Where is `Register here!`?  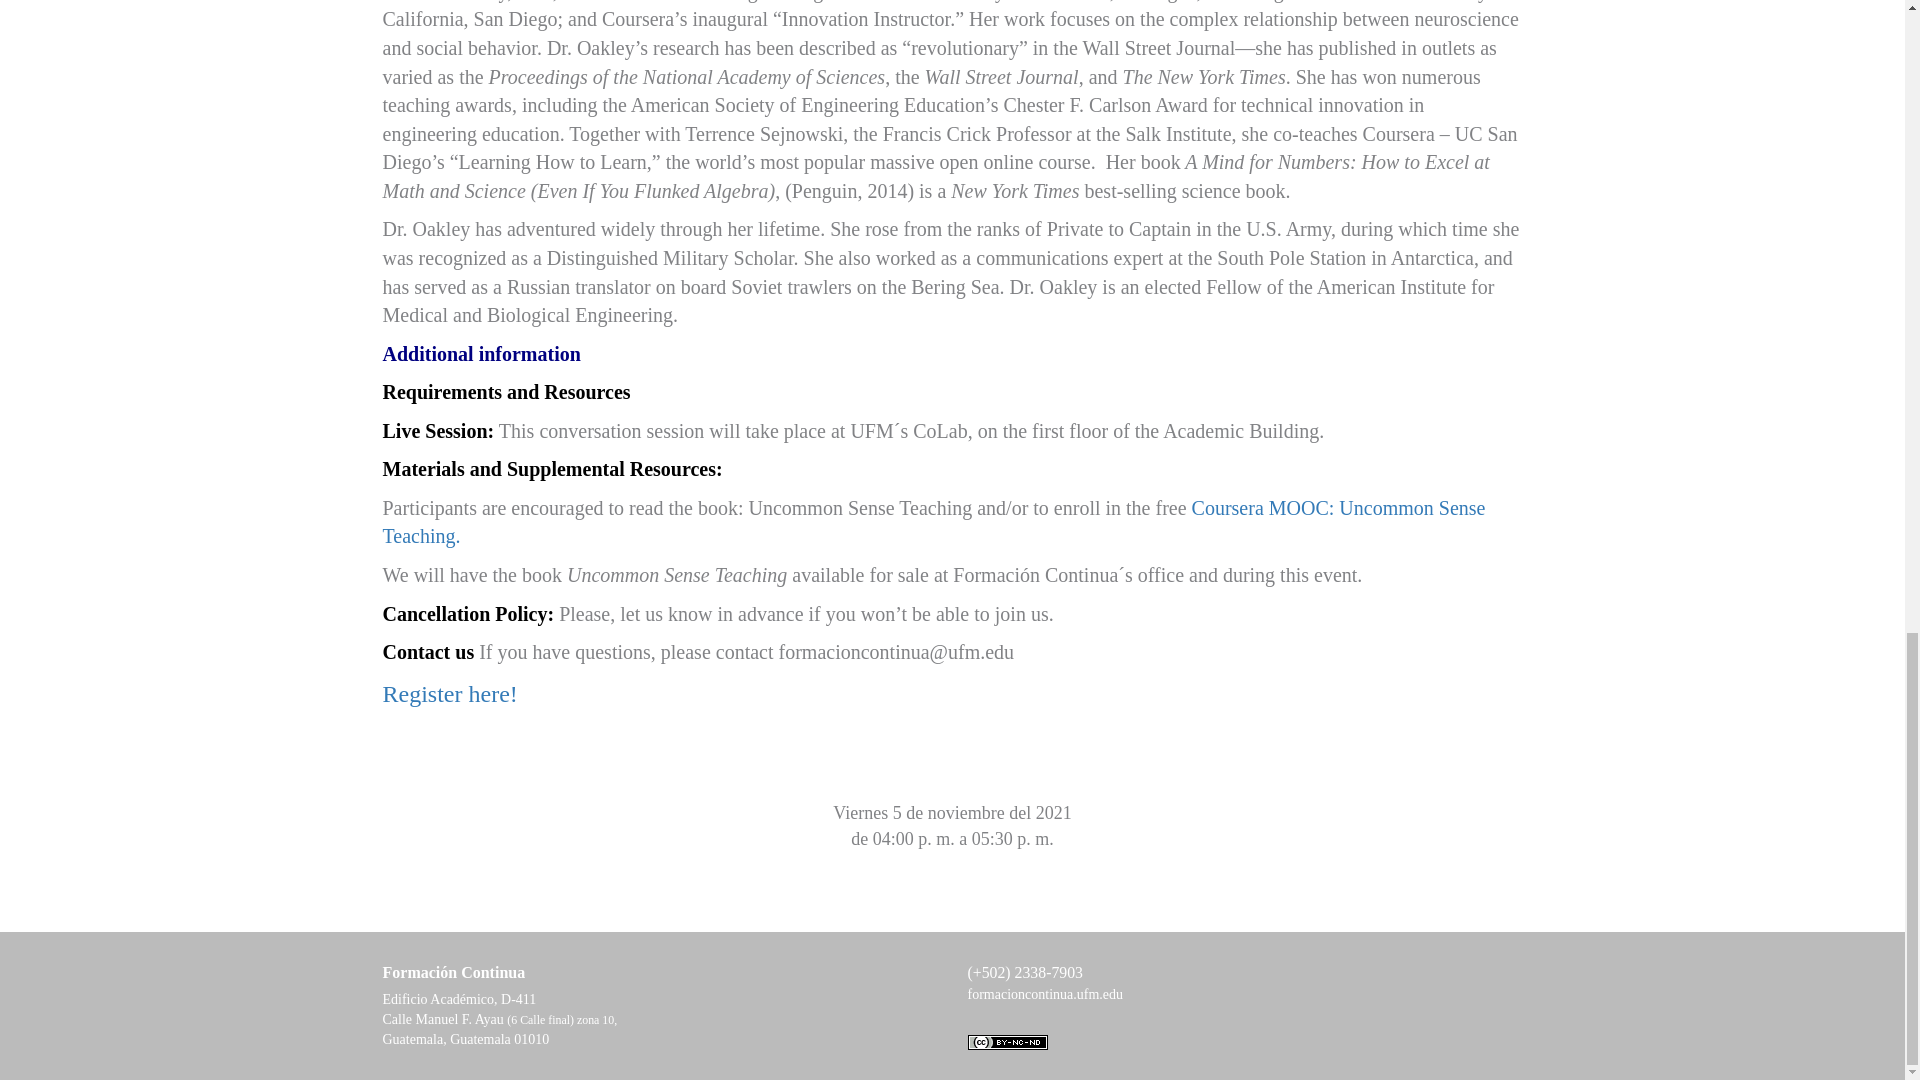
Register here! is located at coordinates (449, 694).